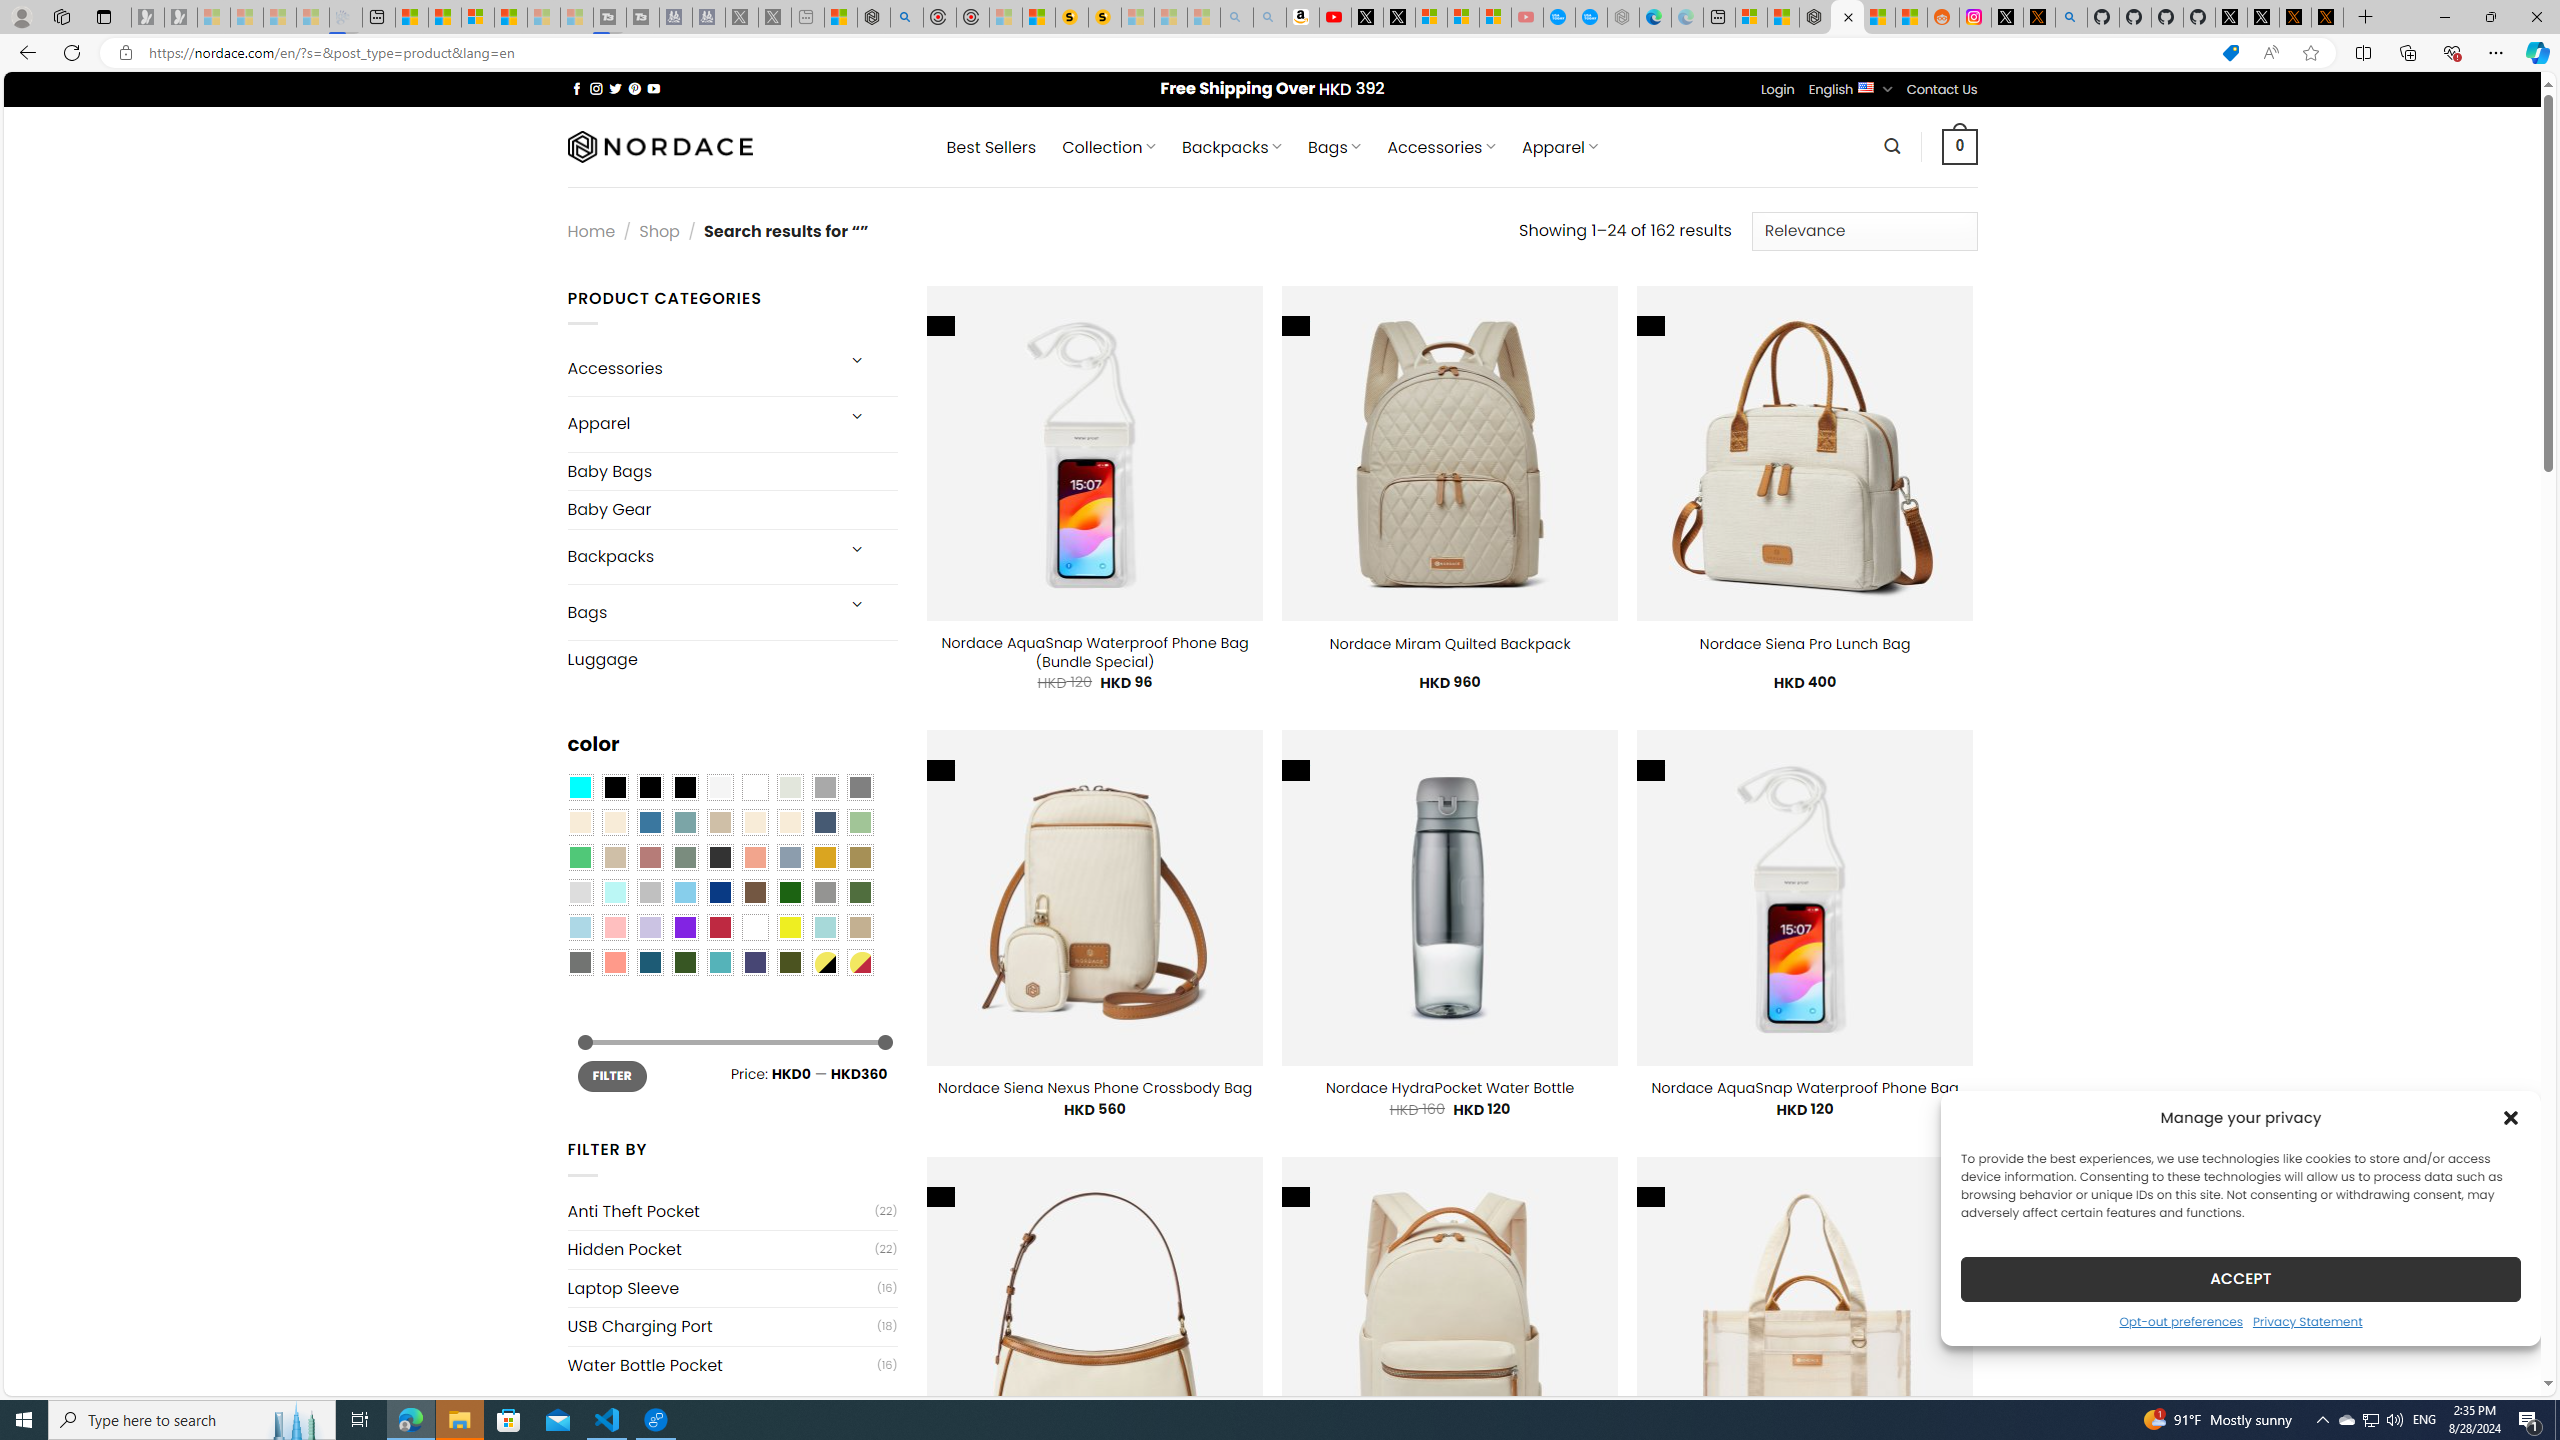 Image resolution: width=2560 pixels, height=1440 pixels. What do you see at coordinates (614, 963) in the screenshot?
I see `Peach Pink` at bounding box center [614, 963].